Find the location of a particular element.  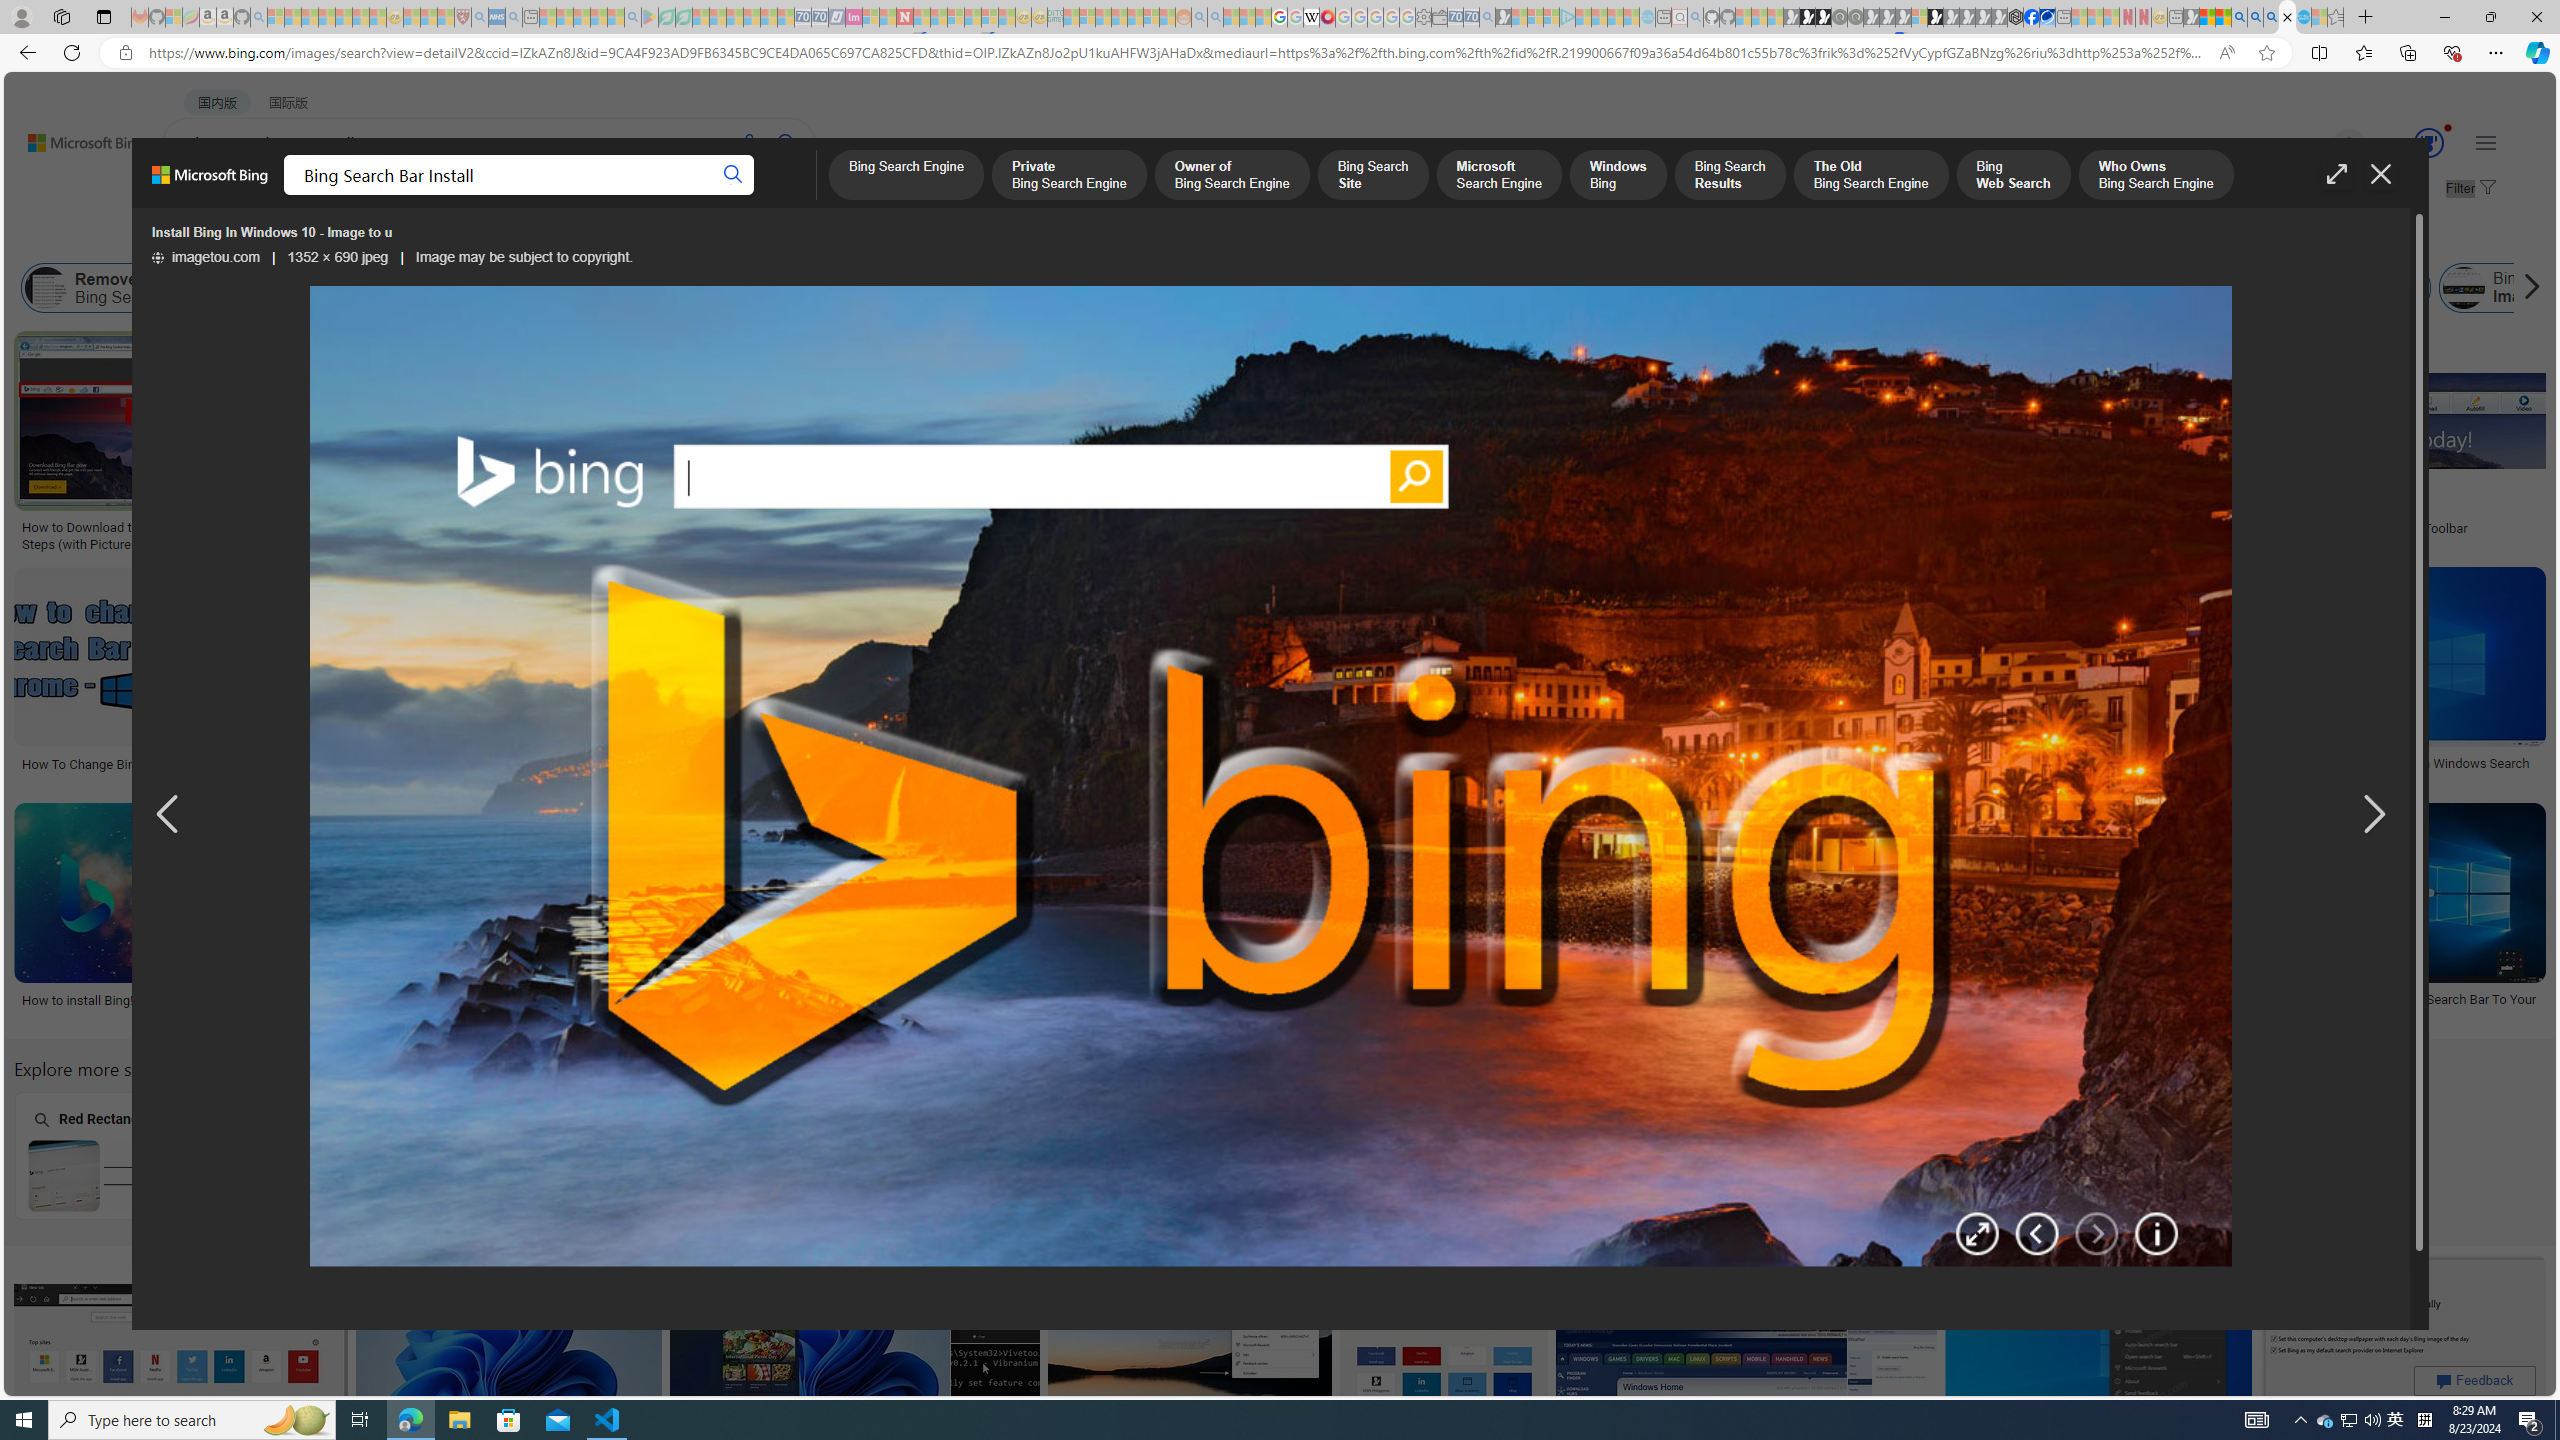

Owner of Bing Search Engine is located at coordinates (1232, 176).